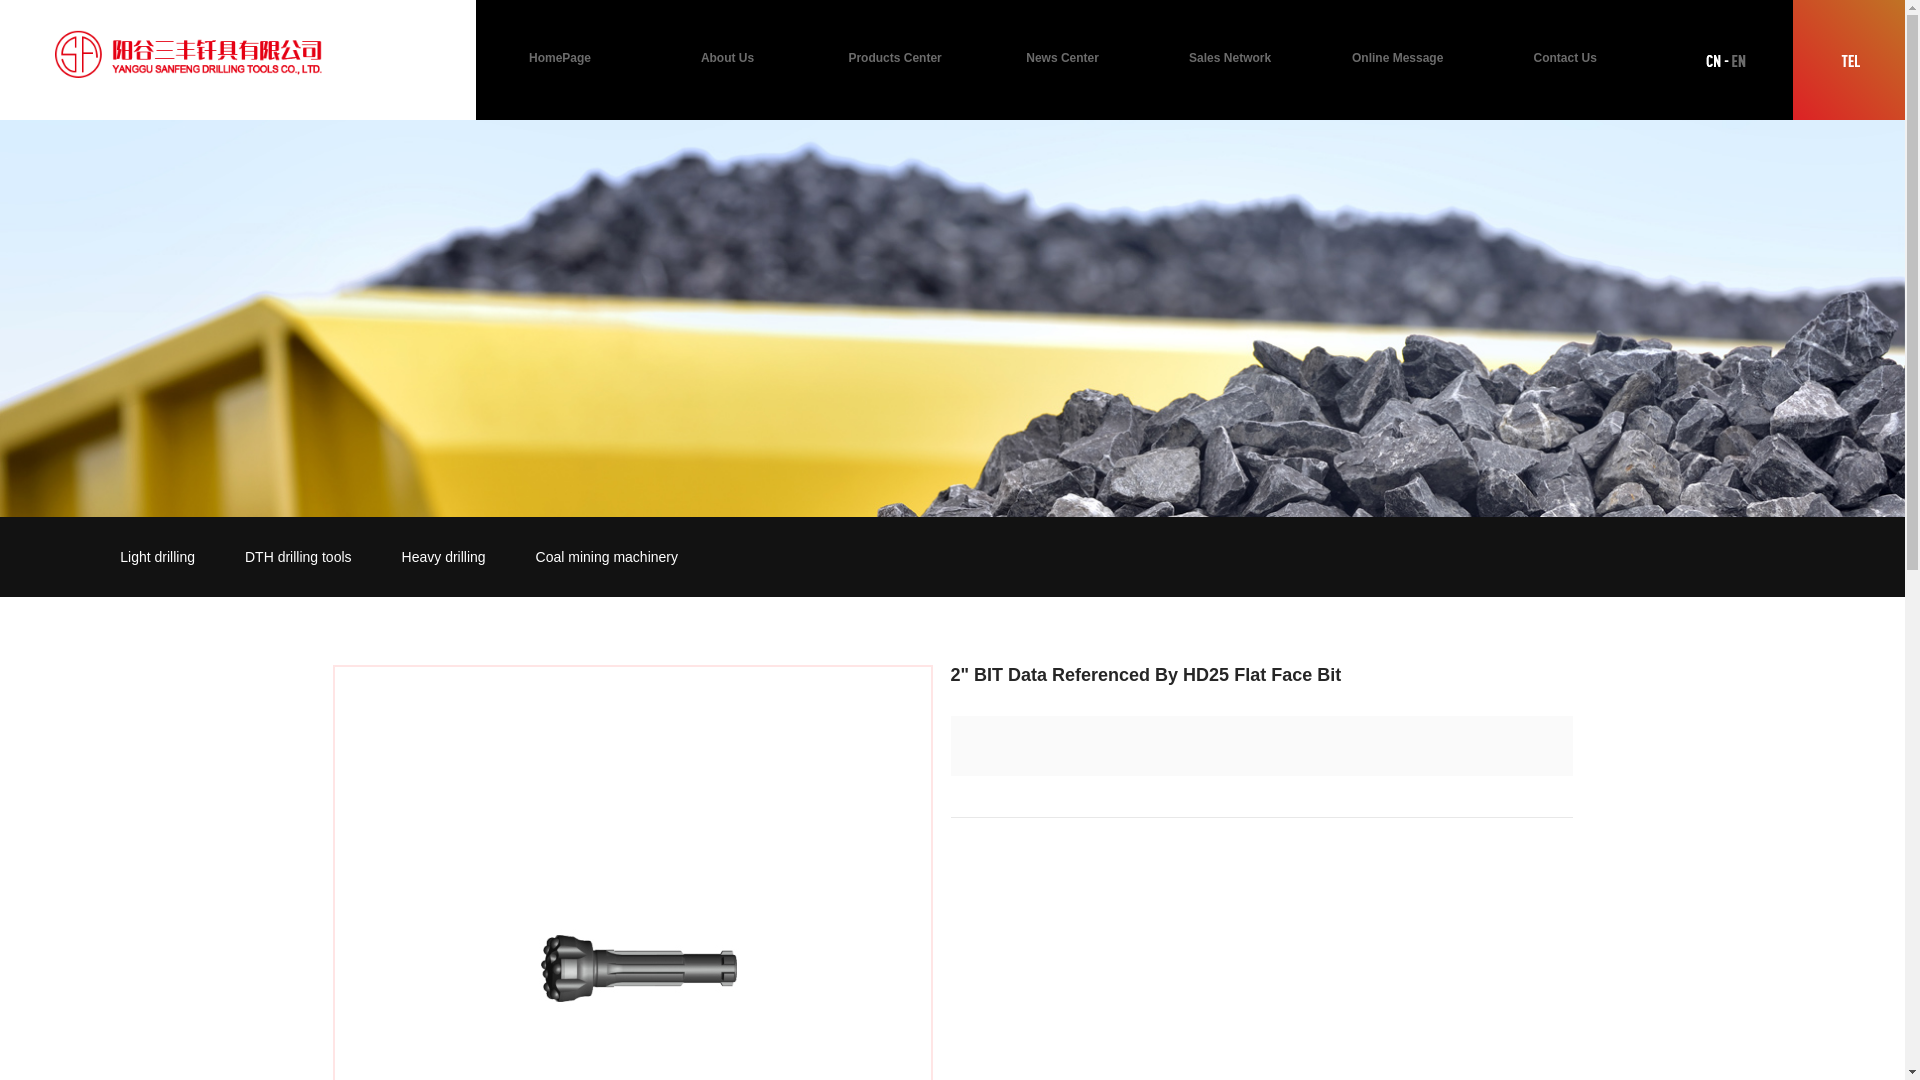 This screenshot has width=1920, height=1080. What do you see at coordinates (298, 557) in the screenshot?
I see `DTH drilling tools` at bounding box center [298, 557].